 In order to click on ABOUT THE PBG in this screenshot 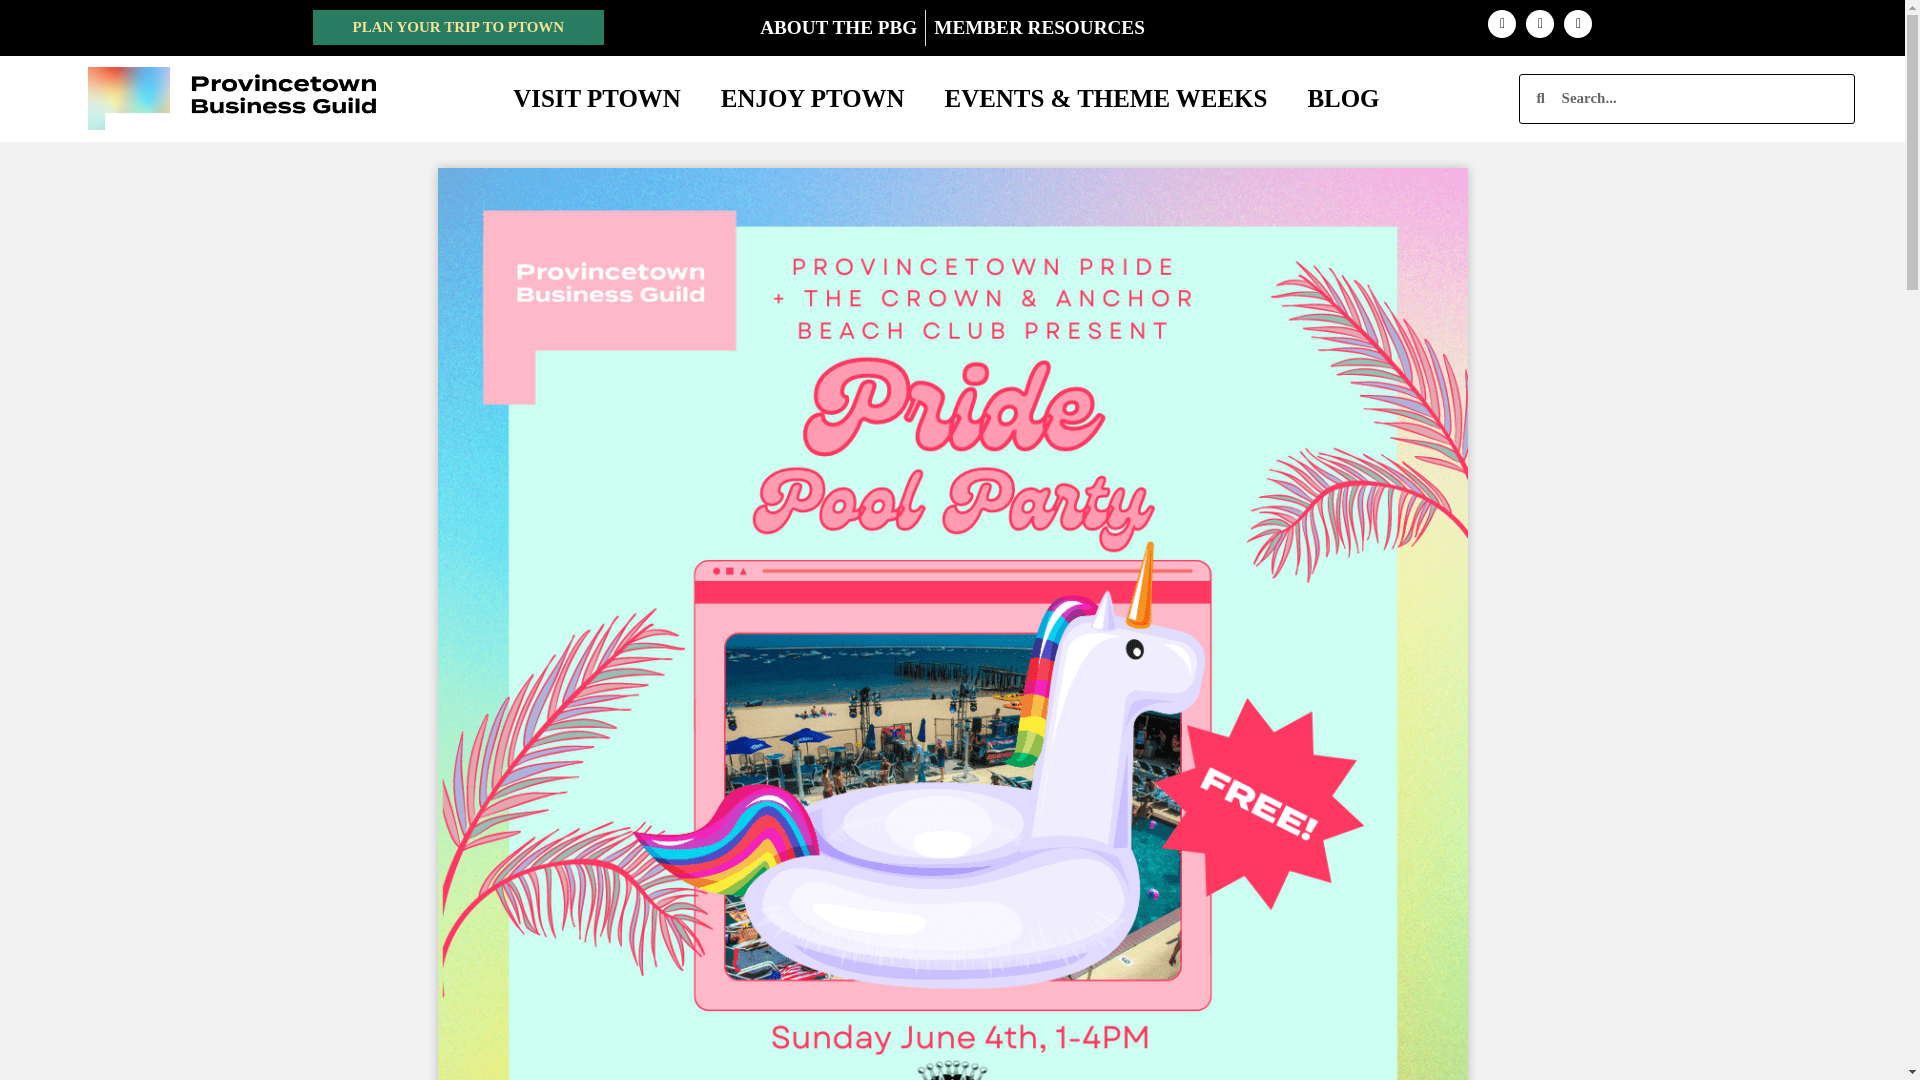, I will do `click(838, 28)`.